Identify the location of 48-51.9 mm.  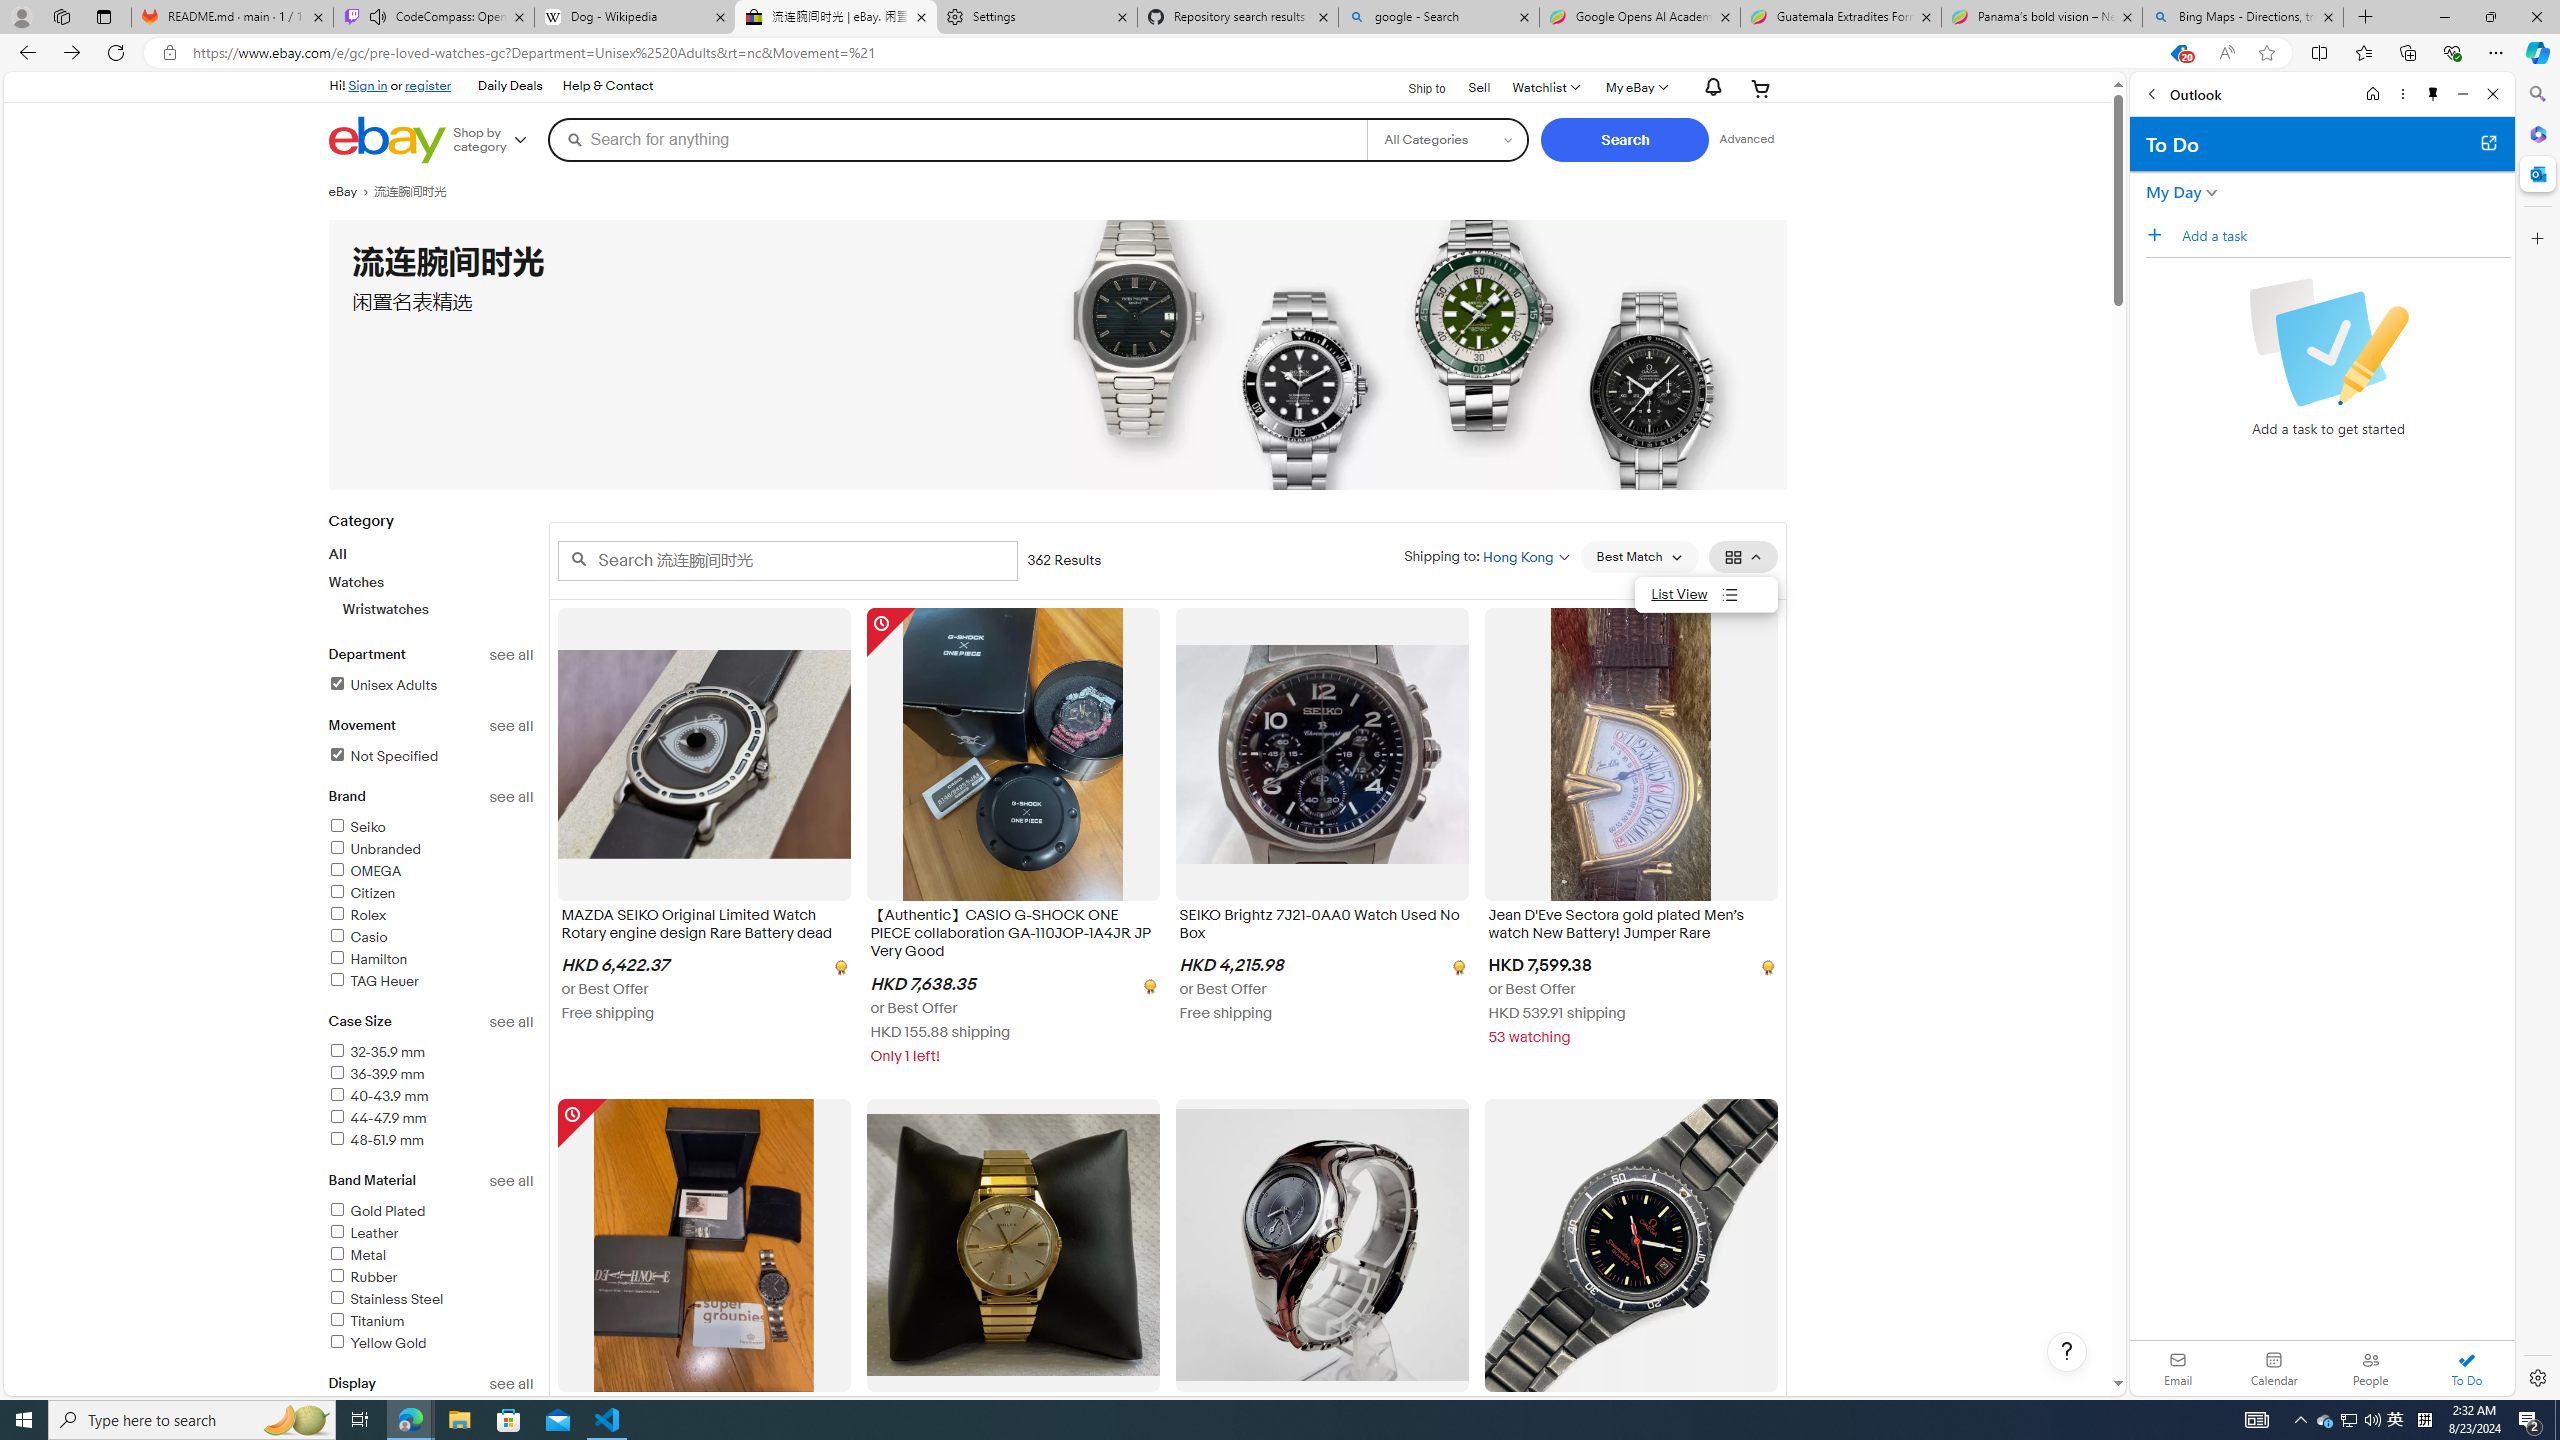
(431, 1140).